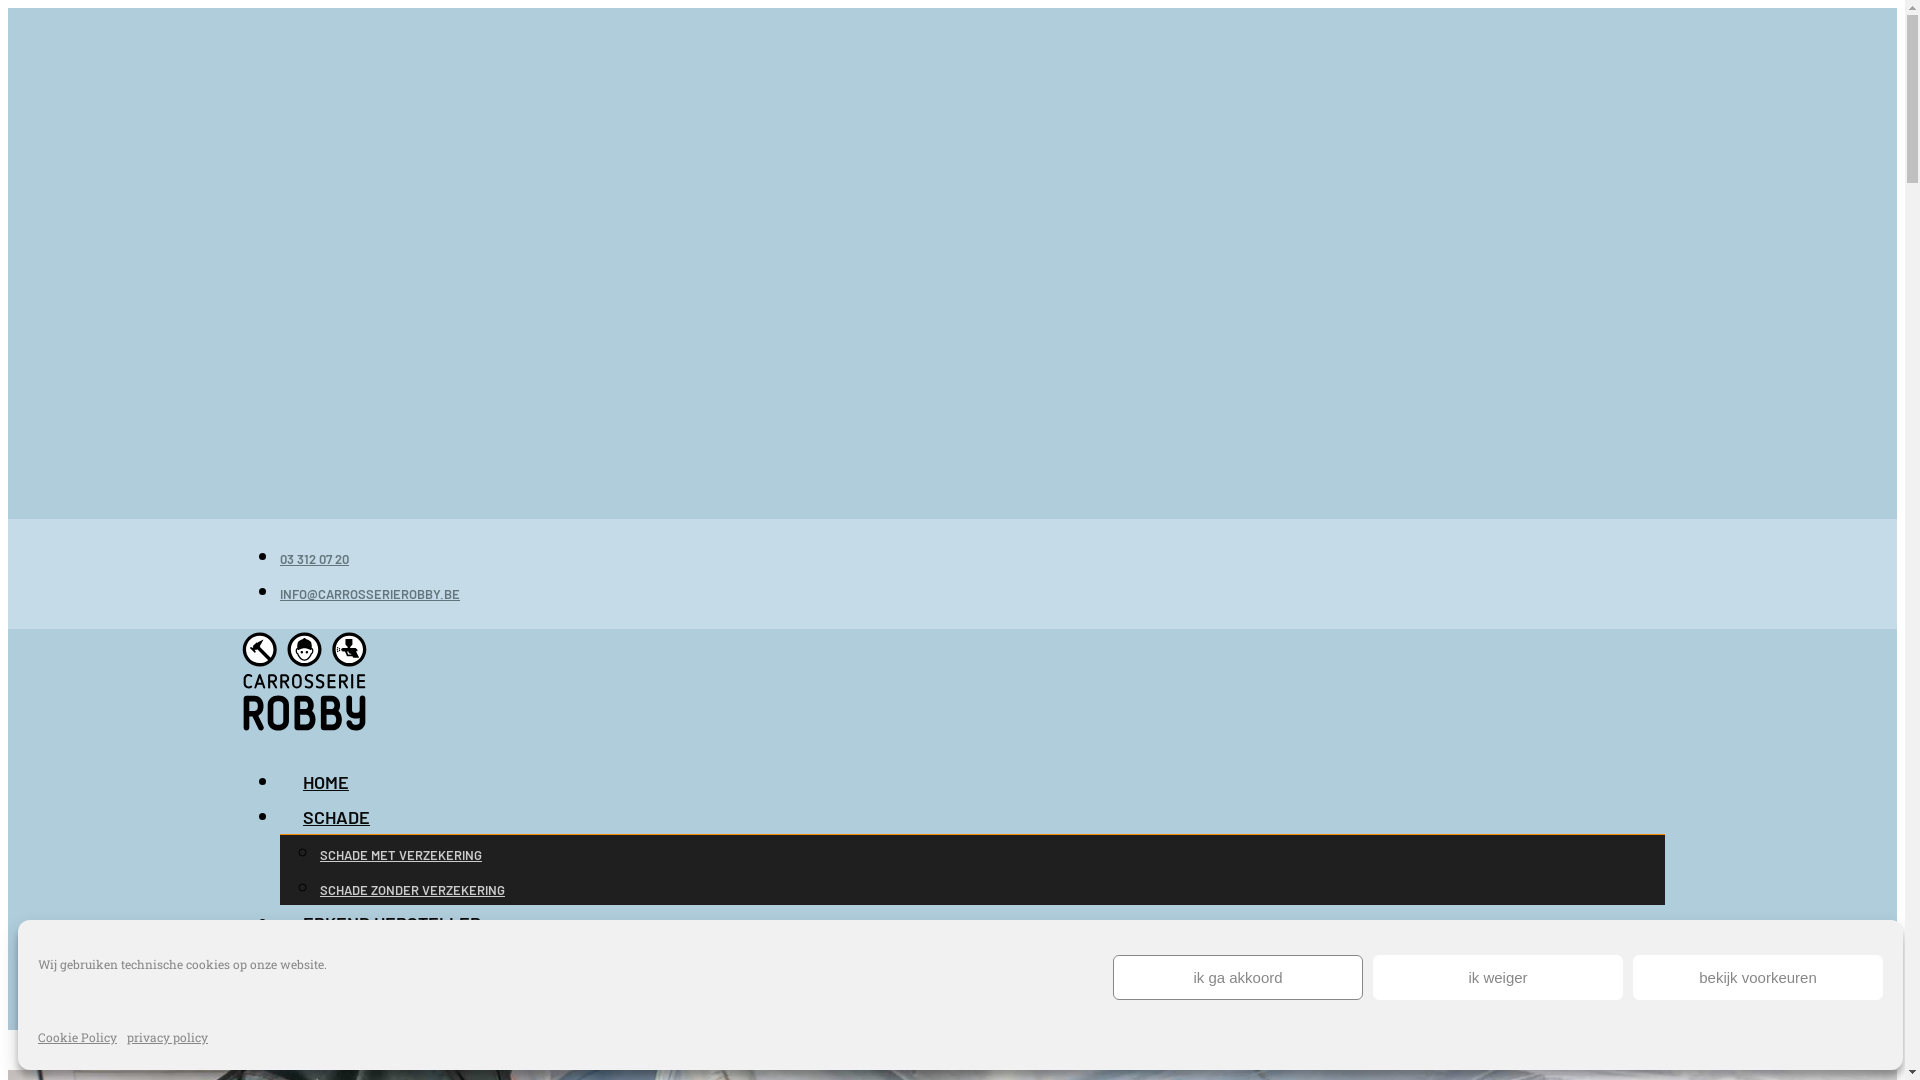 Image resolution: width=1920 pixels, height=1080 pixels. Describe the element at coordinates (341, 993) in the screenshot. I see `CONTACT` at that location.